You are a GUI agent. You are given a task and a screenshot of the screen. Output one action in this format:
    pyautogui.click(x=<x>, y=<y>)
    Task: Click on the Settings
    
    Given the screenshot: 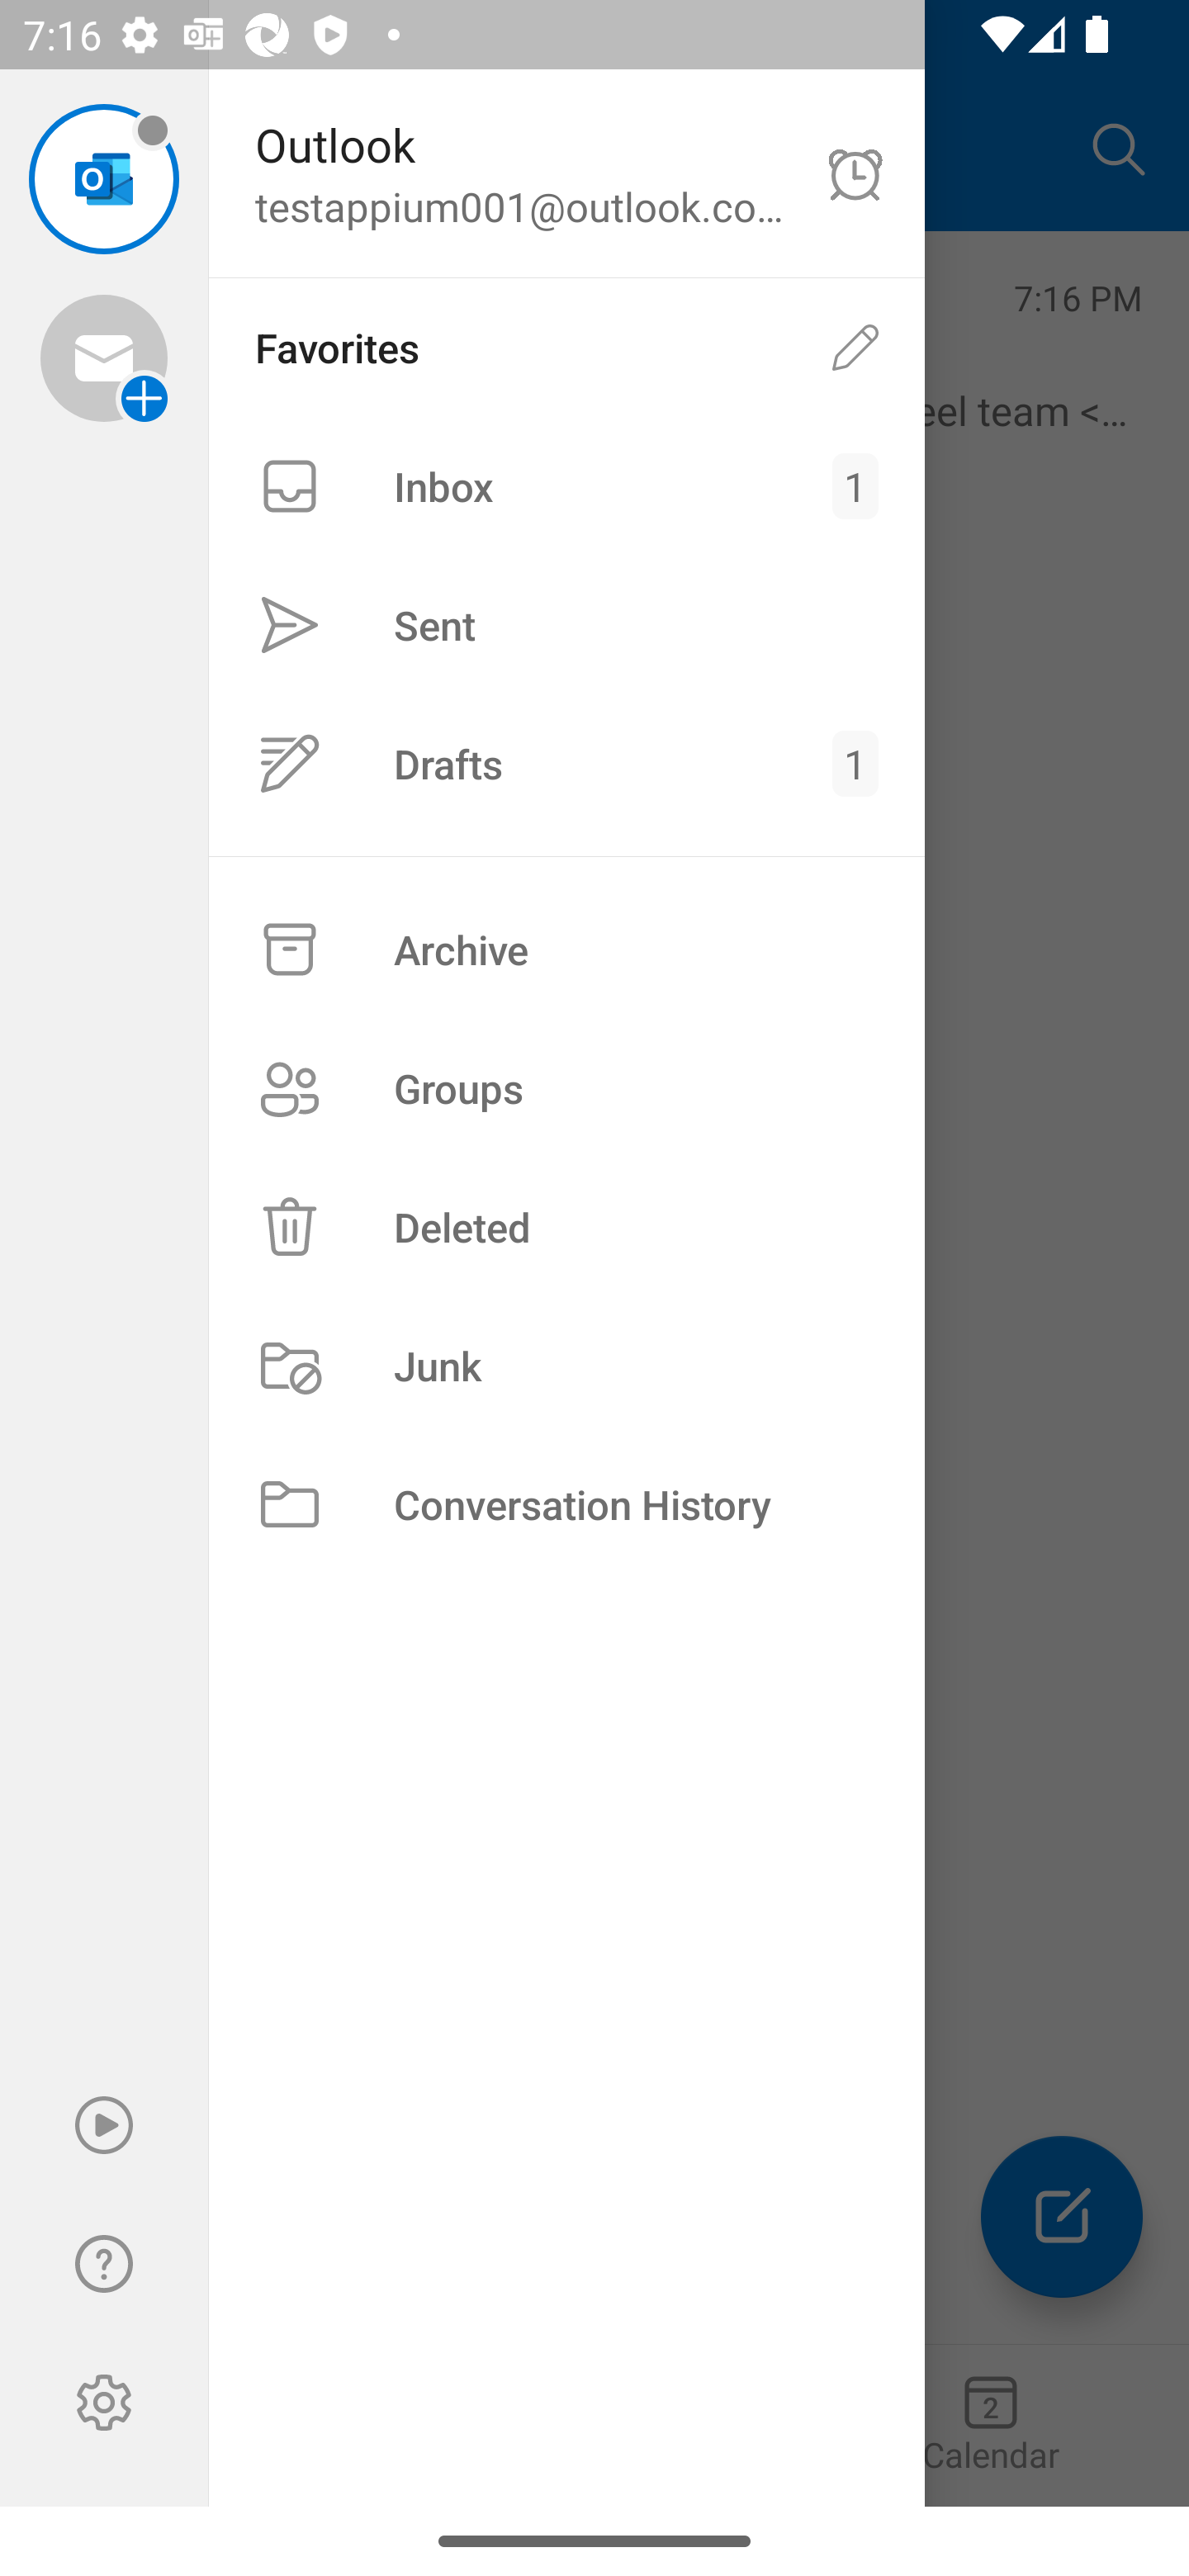 What is the action you would take?
    pyautogui.click(x=104, y=2403)
    